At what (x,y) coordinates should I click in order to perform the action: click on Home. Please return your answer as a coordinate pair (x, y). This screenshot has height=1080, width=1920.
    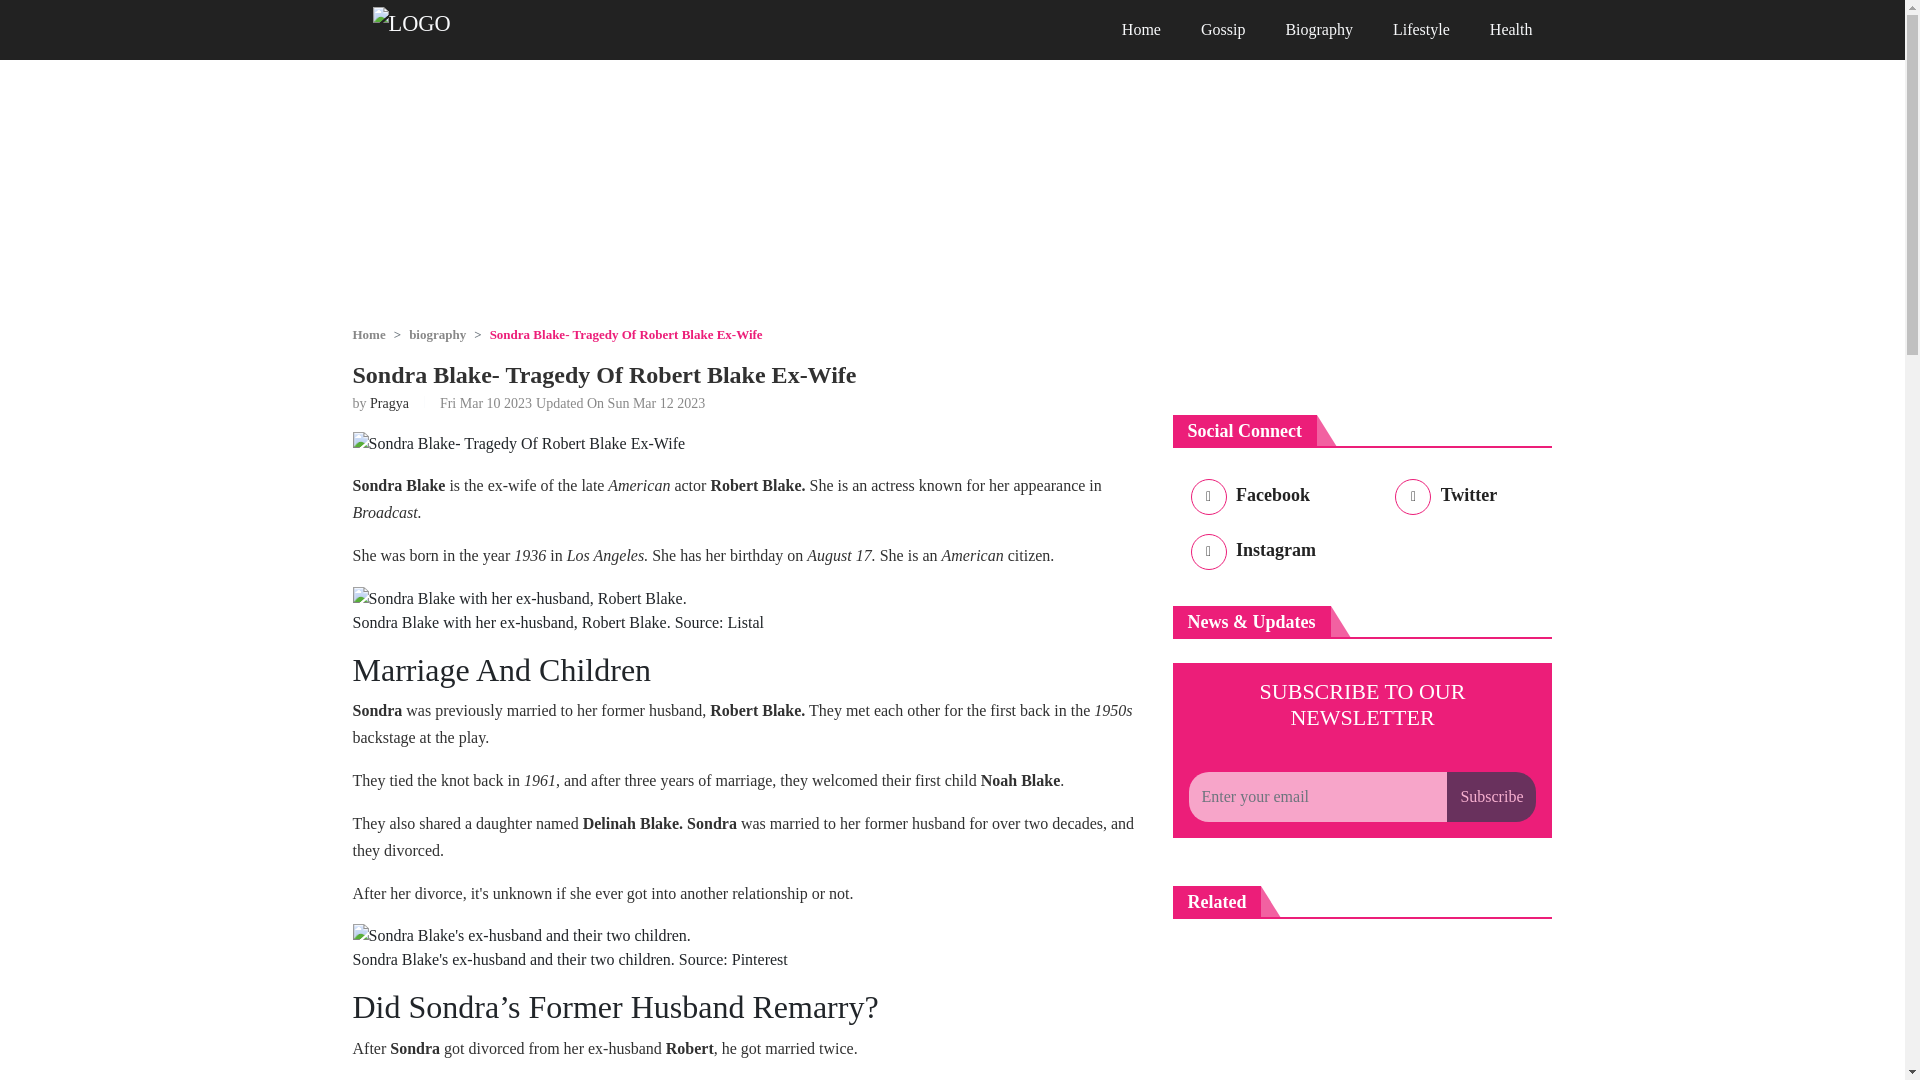
    Looking at the image, I should click on (368, 334).